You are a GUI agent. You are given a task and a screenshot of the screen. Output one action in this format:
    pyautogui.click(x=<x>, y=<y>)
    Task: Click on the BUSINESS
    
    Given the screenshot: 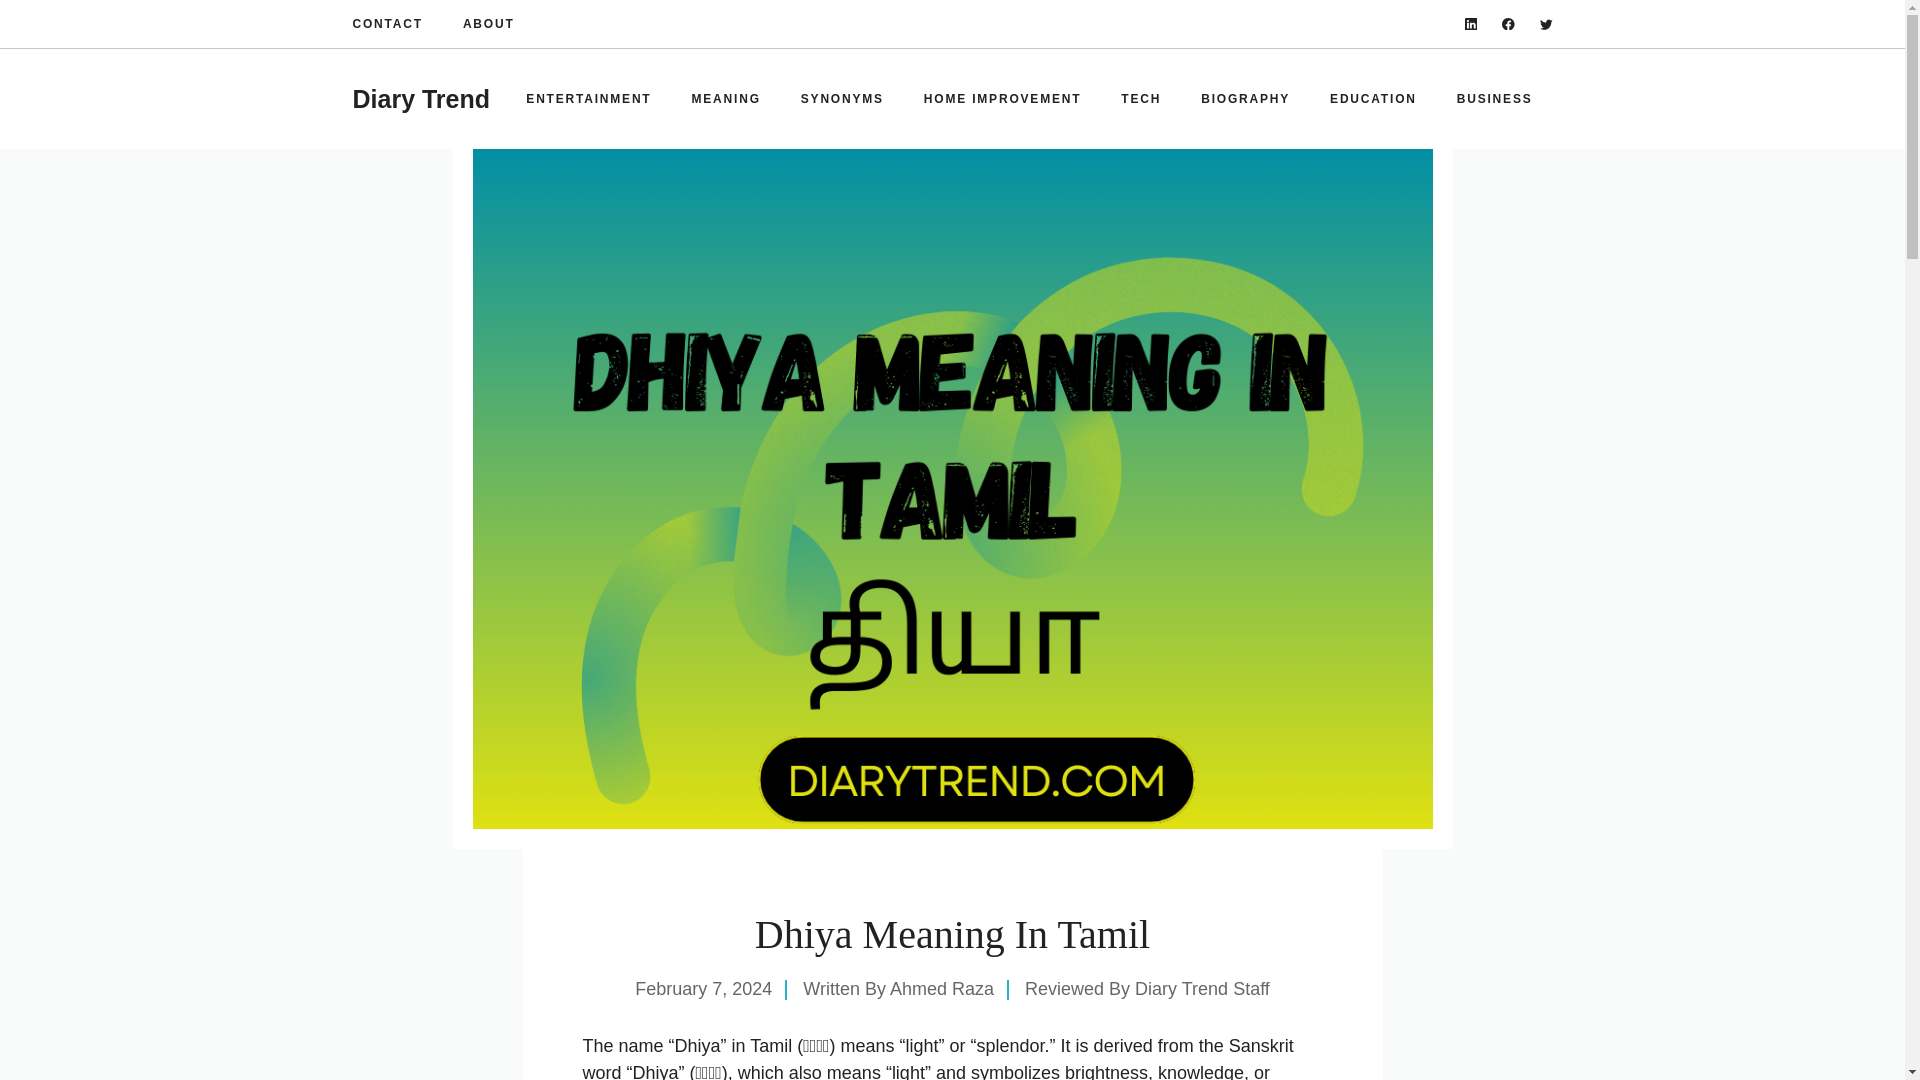 What is the action you would take?
    pyautogui.click(x=1494, y=98)
    